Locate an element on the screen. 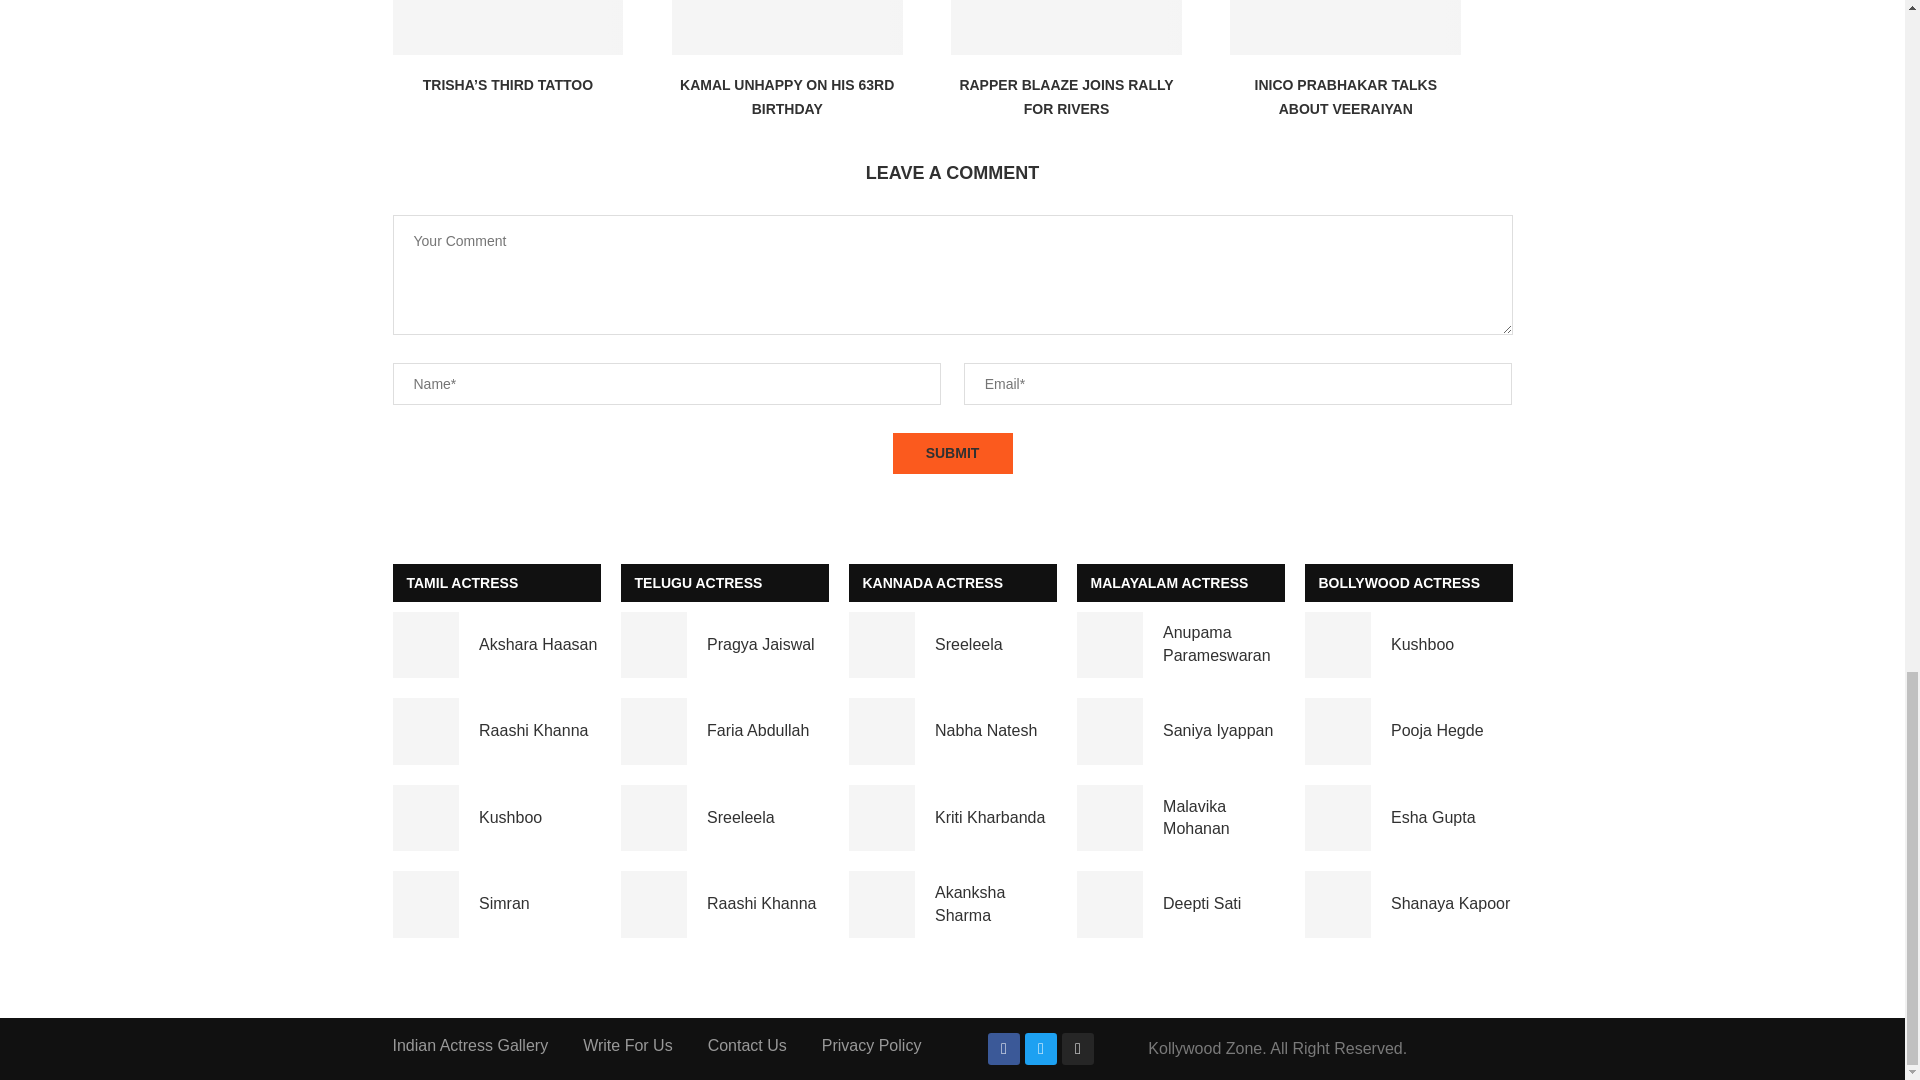 This screenshot has width=1920, height=1080. Nabha Natesh is located at coordinates (882, 730).